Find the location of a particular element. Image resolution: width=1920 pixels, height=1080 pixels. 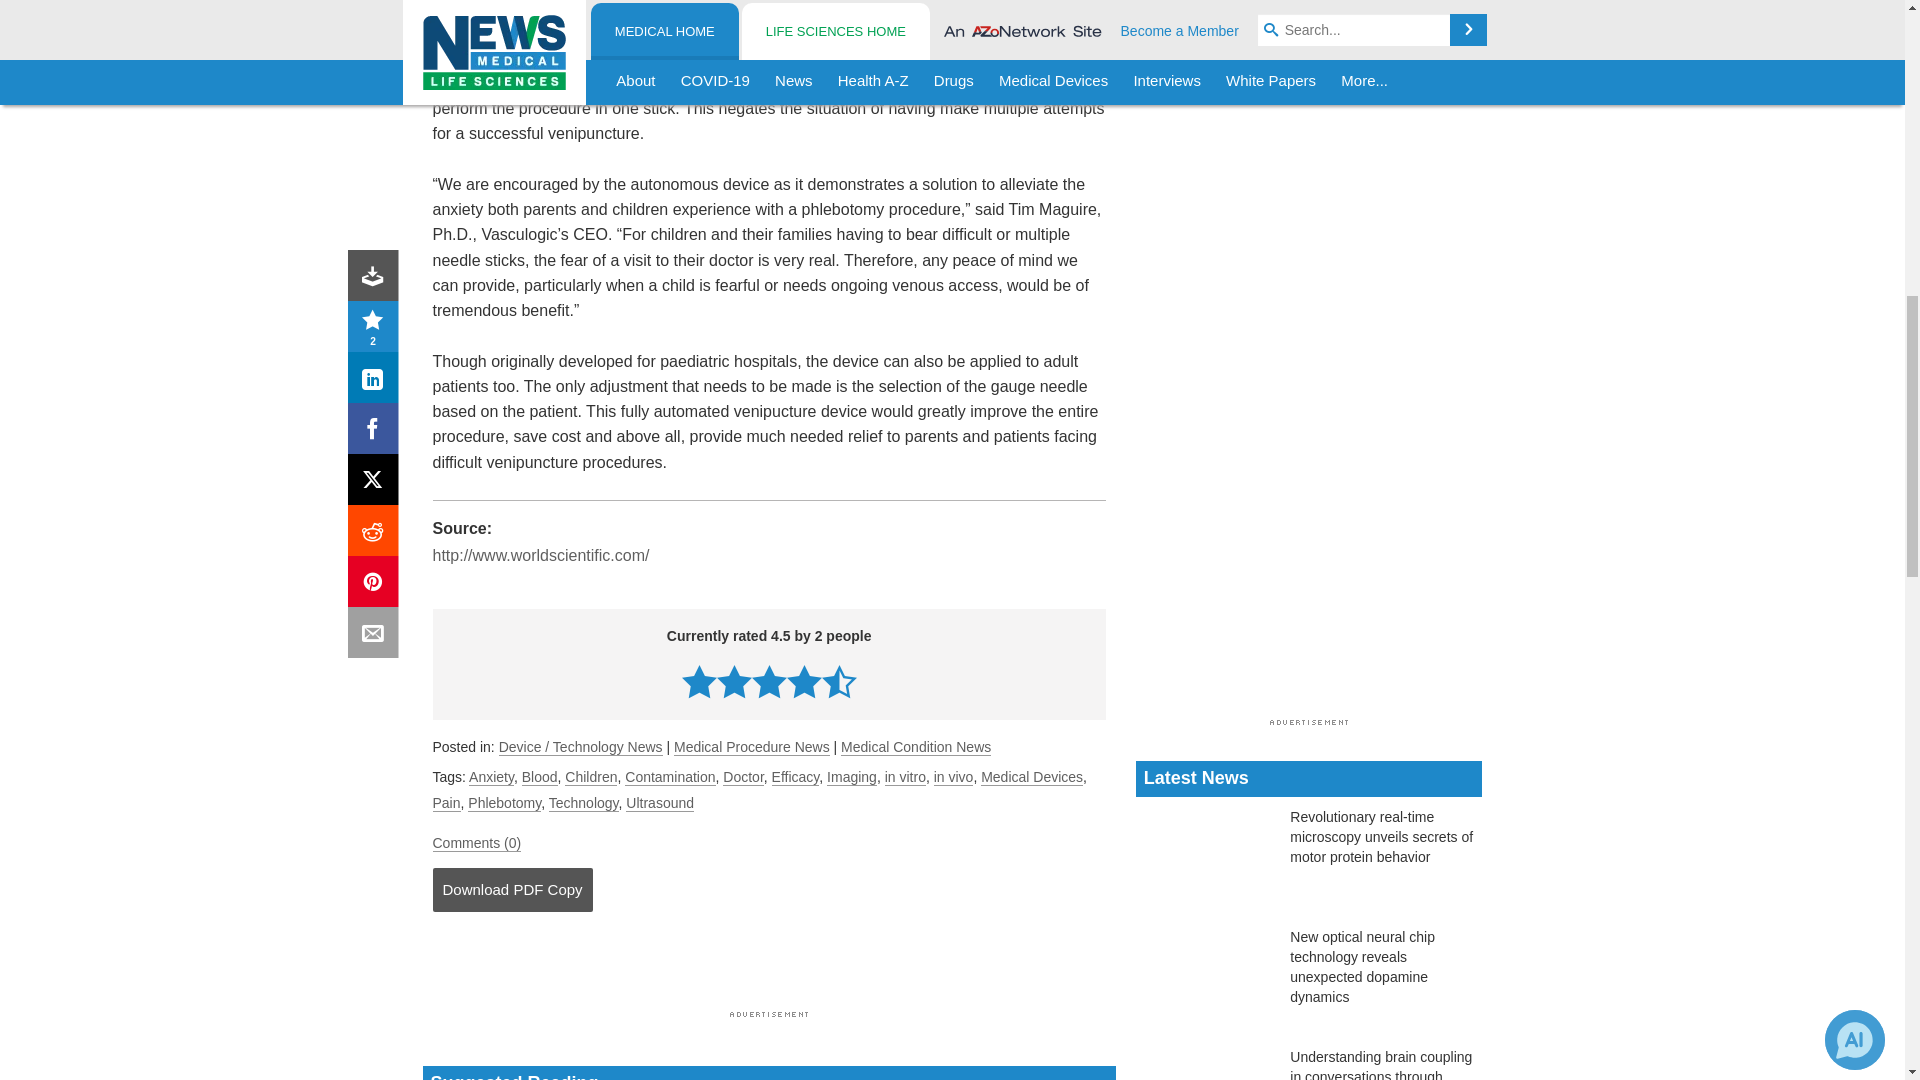

Rate this 5 stars out of 5 is located at coordinates (838, 681).